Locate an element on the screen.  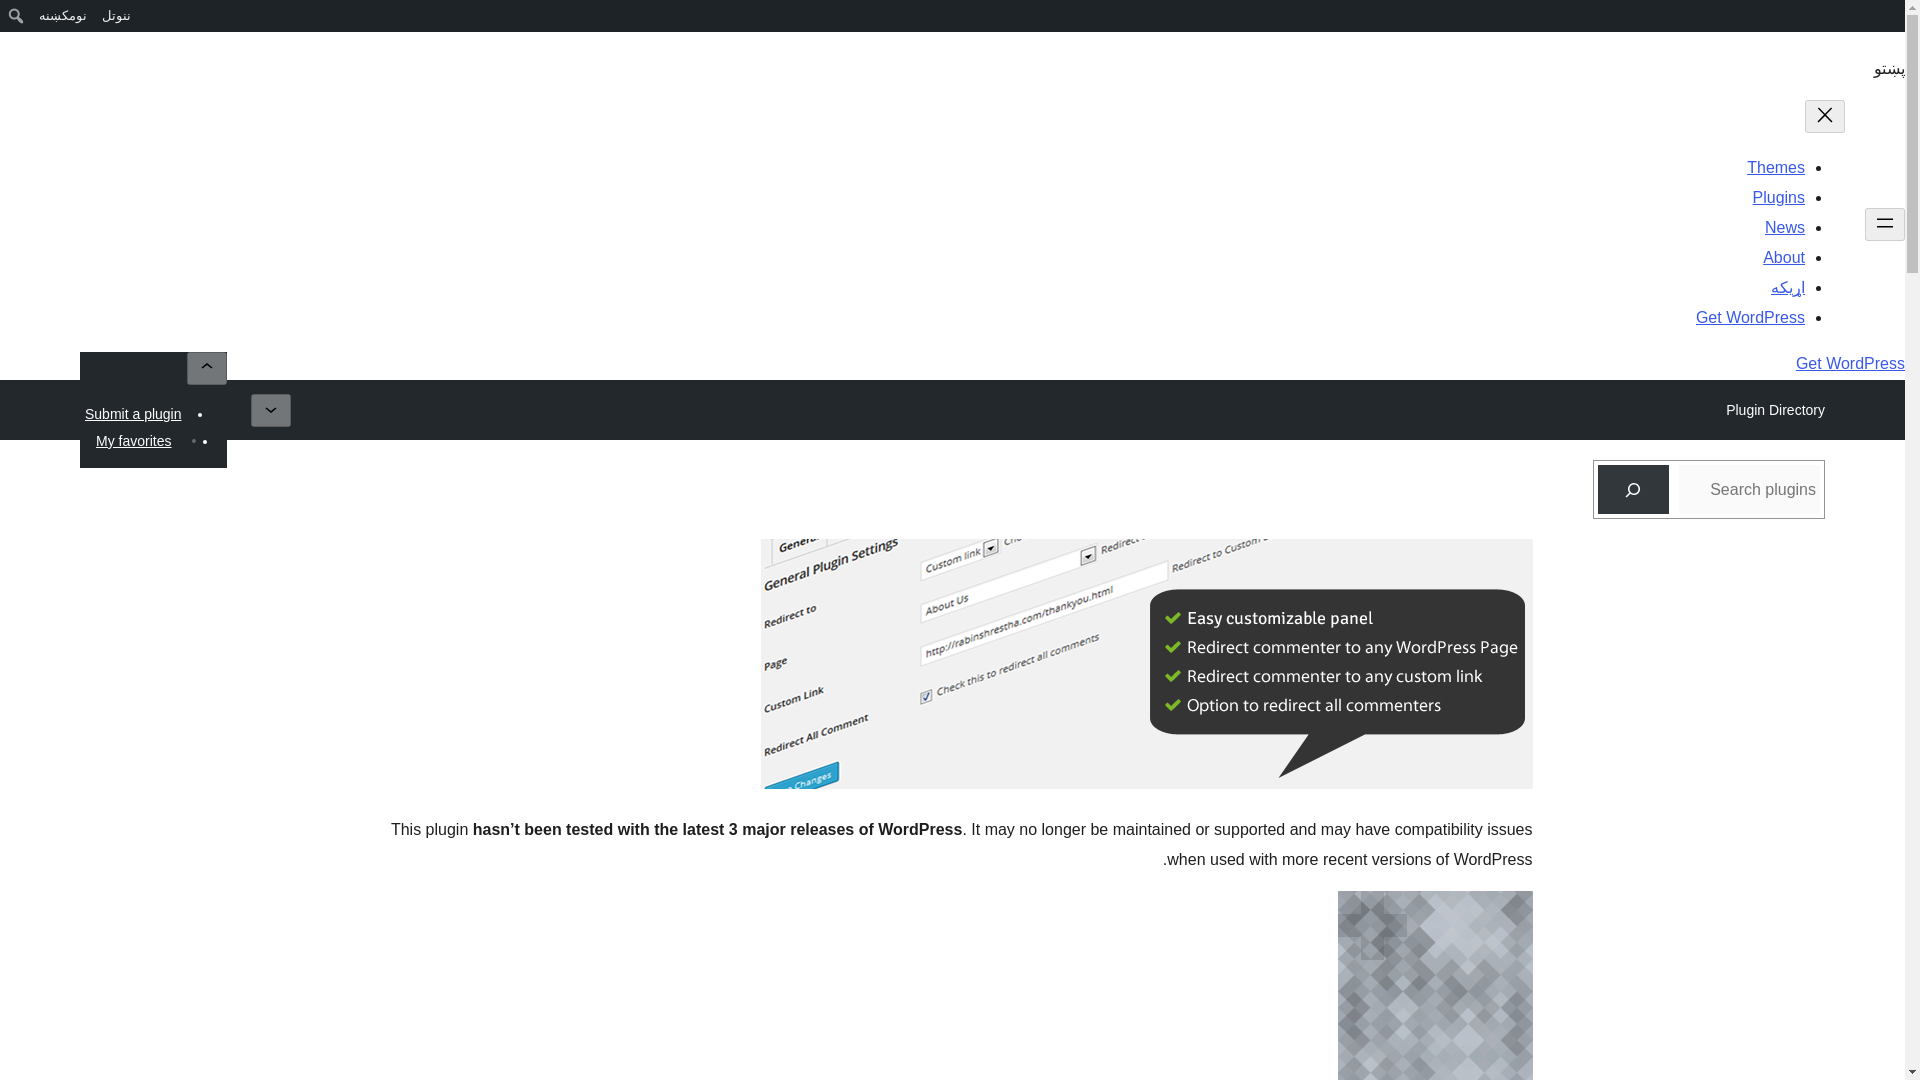
Get WordPress is located at coordinates (1750, 317).